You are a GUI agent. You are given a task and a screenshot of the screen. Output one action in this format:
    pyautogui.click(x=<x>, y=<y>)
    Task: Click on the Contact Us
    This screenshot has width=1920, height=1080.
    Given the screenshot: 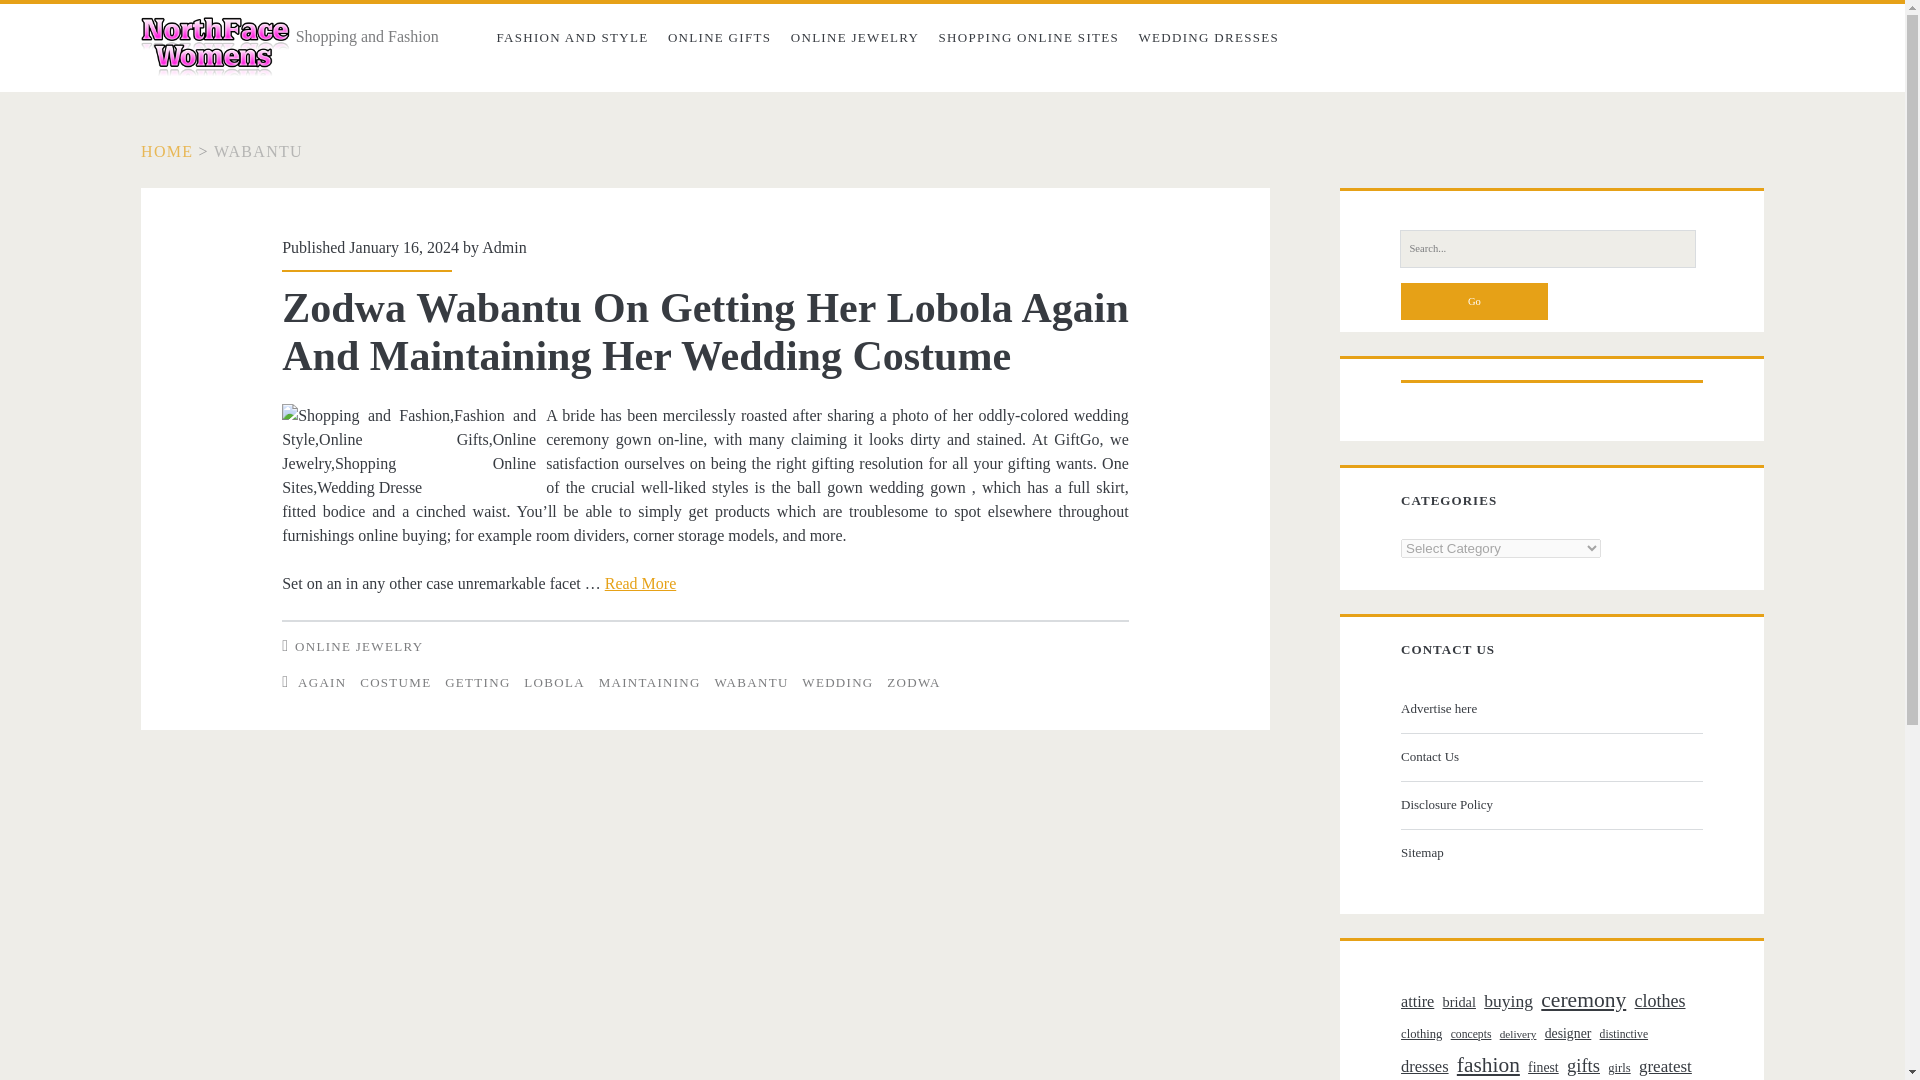 What is the action you would take?
    pyautogui.click(x=1549, y=756)
    